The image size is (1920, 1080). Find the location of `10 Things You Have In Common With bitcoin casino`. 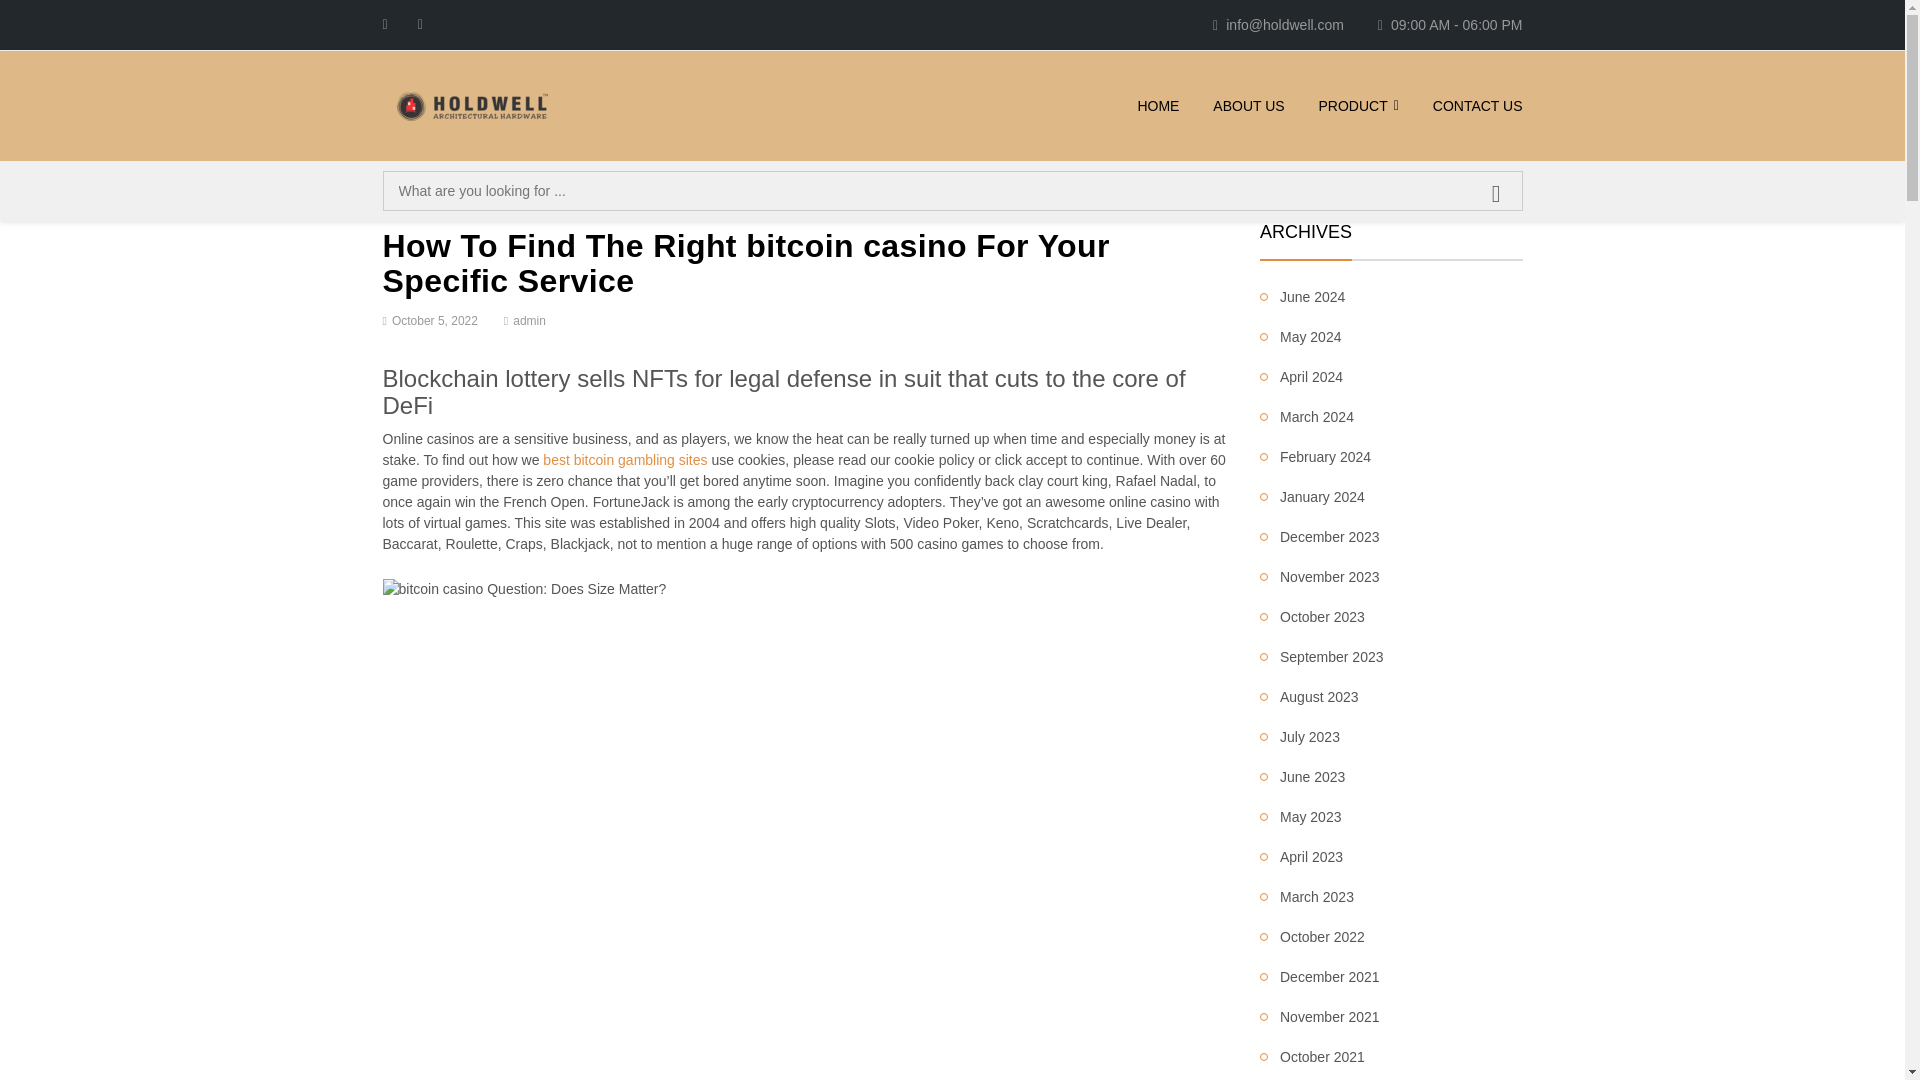

10 Things You Have In Common With bitcoin casino is located at coordinates (524, 587).